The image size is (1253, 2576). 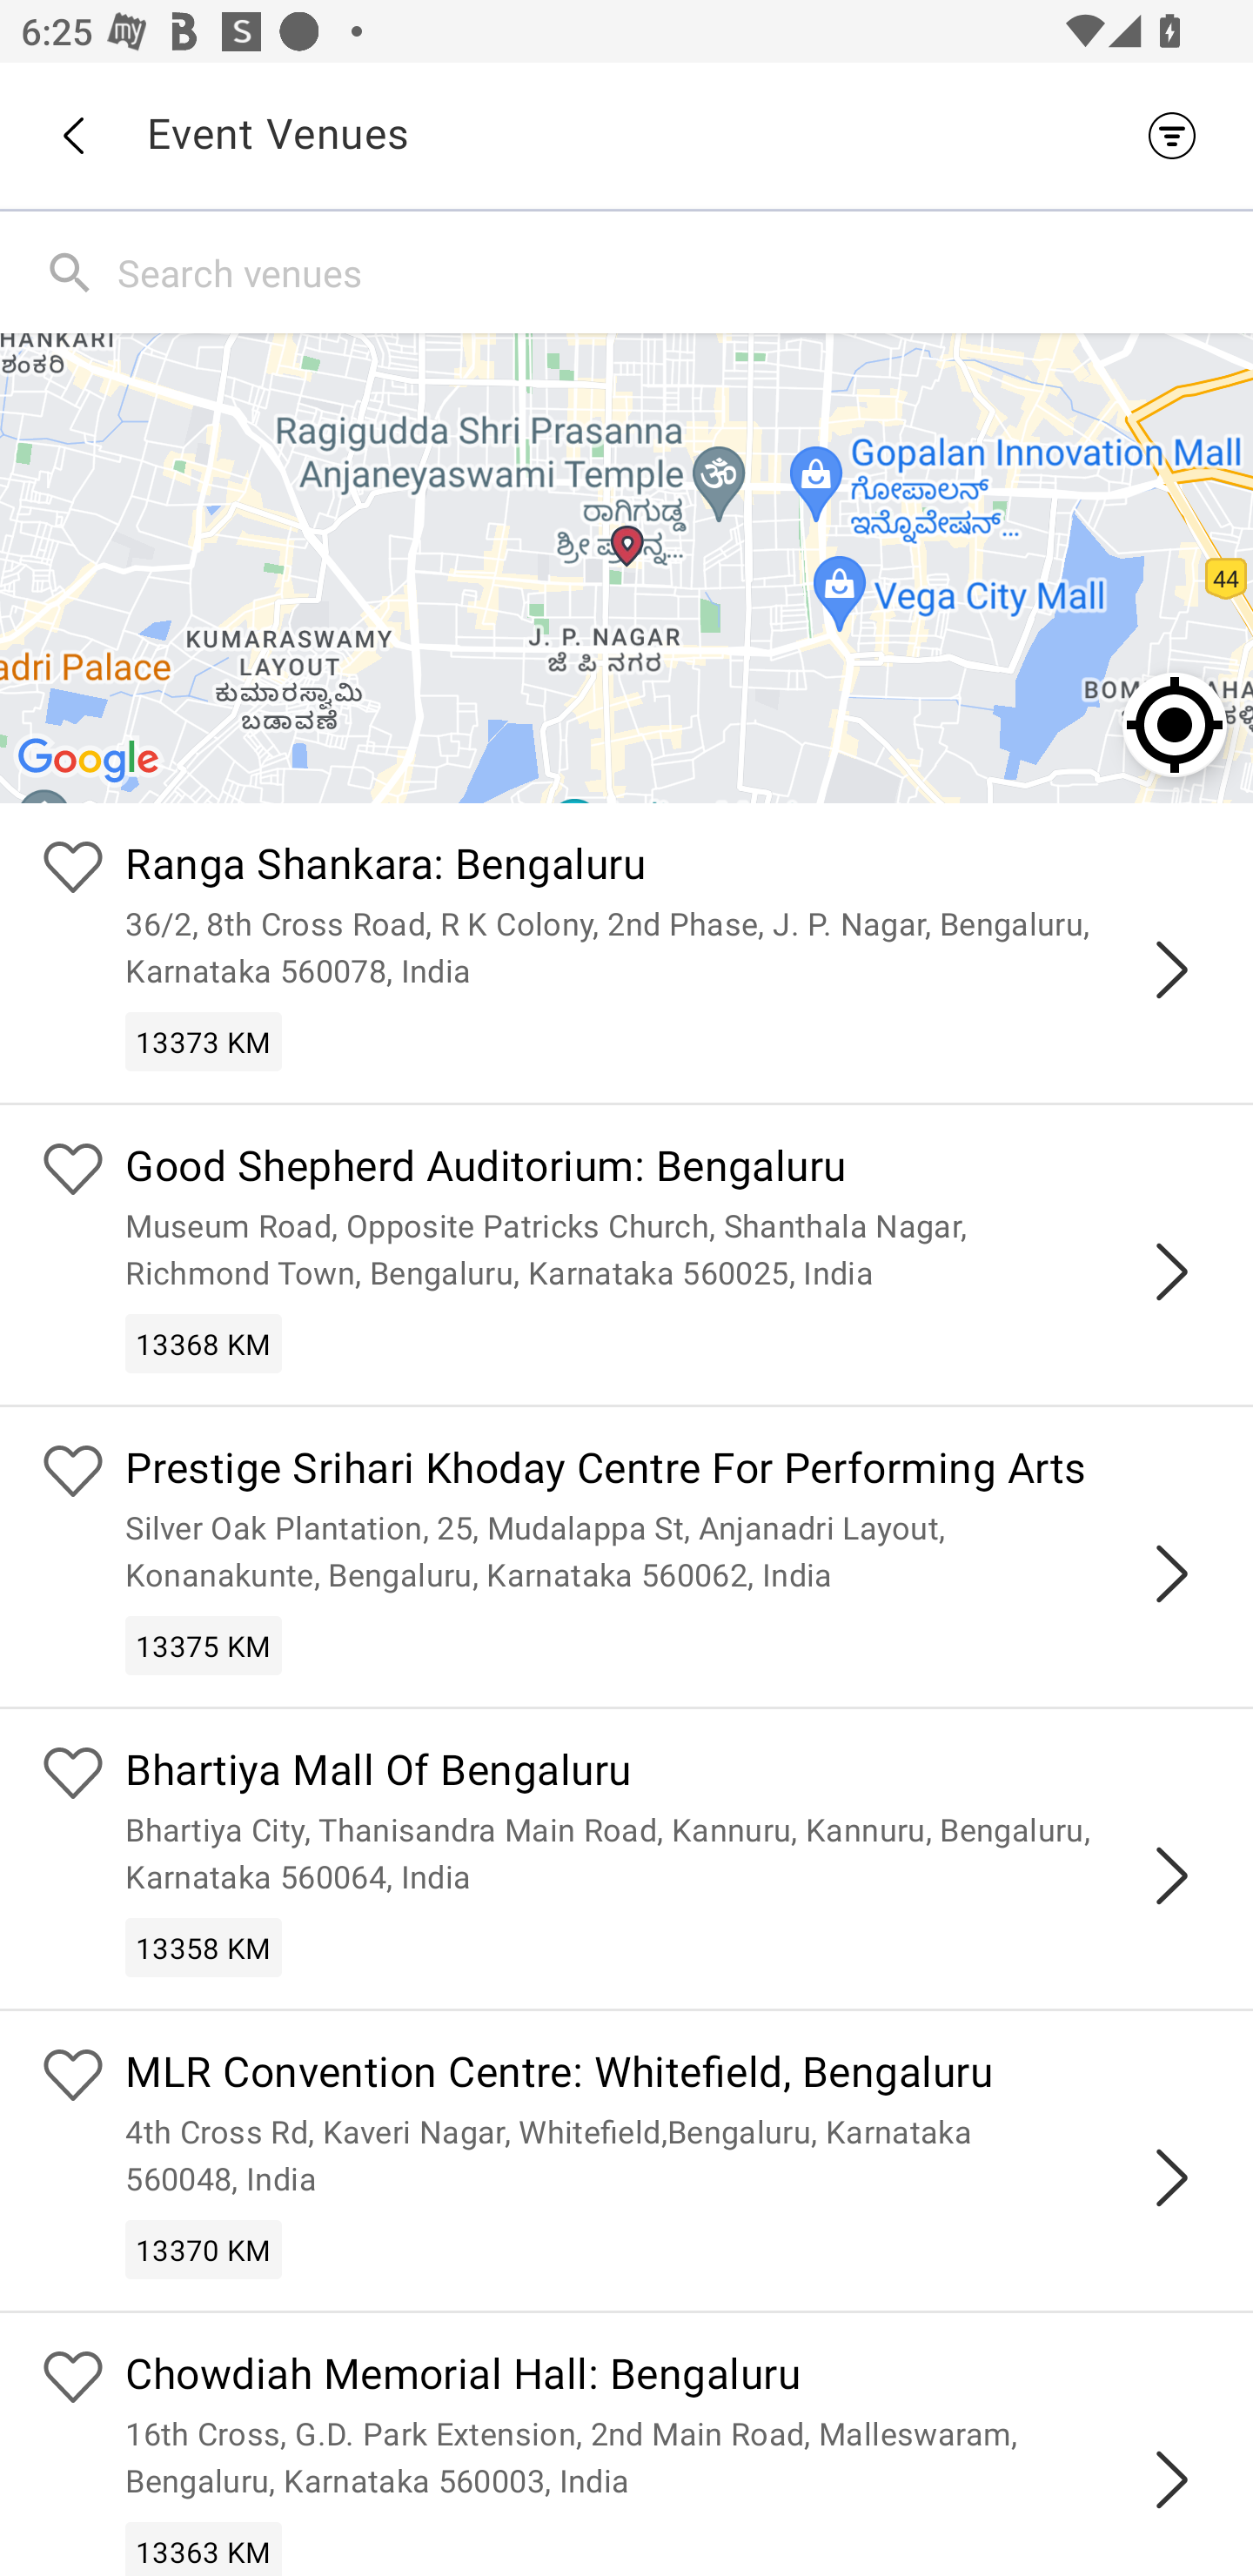 What do you see at coordinates (1171, 969) in the screenshot?
I see `` at bounding box center [1171, 969].